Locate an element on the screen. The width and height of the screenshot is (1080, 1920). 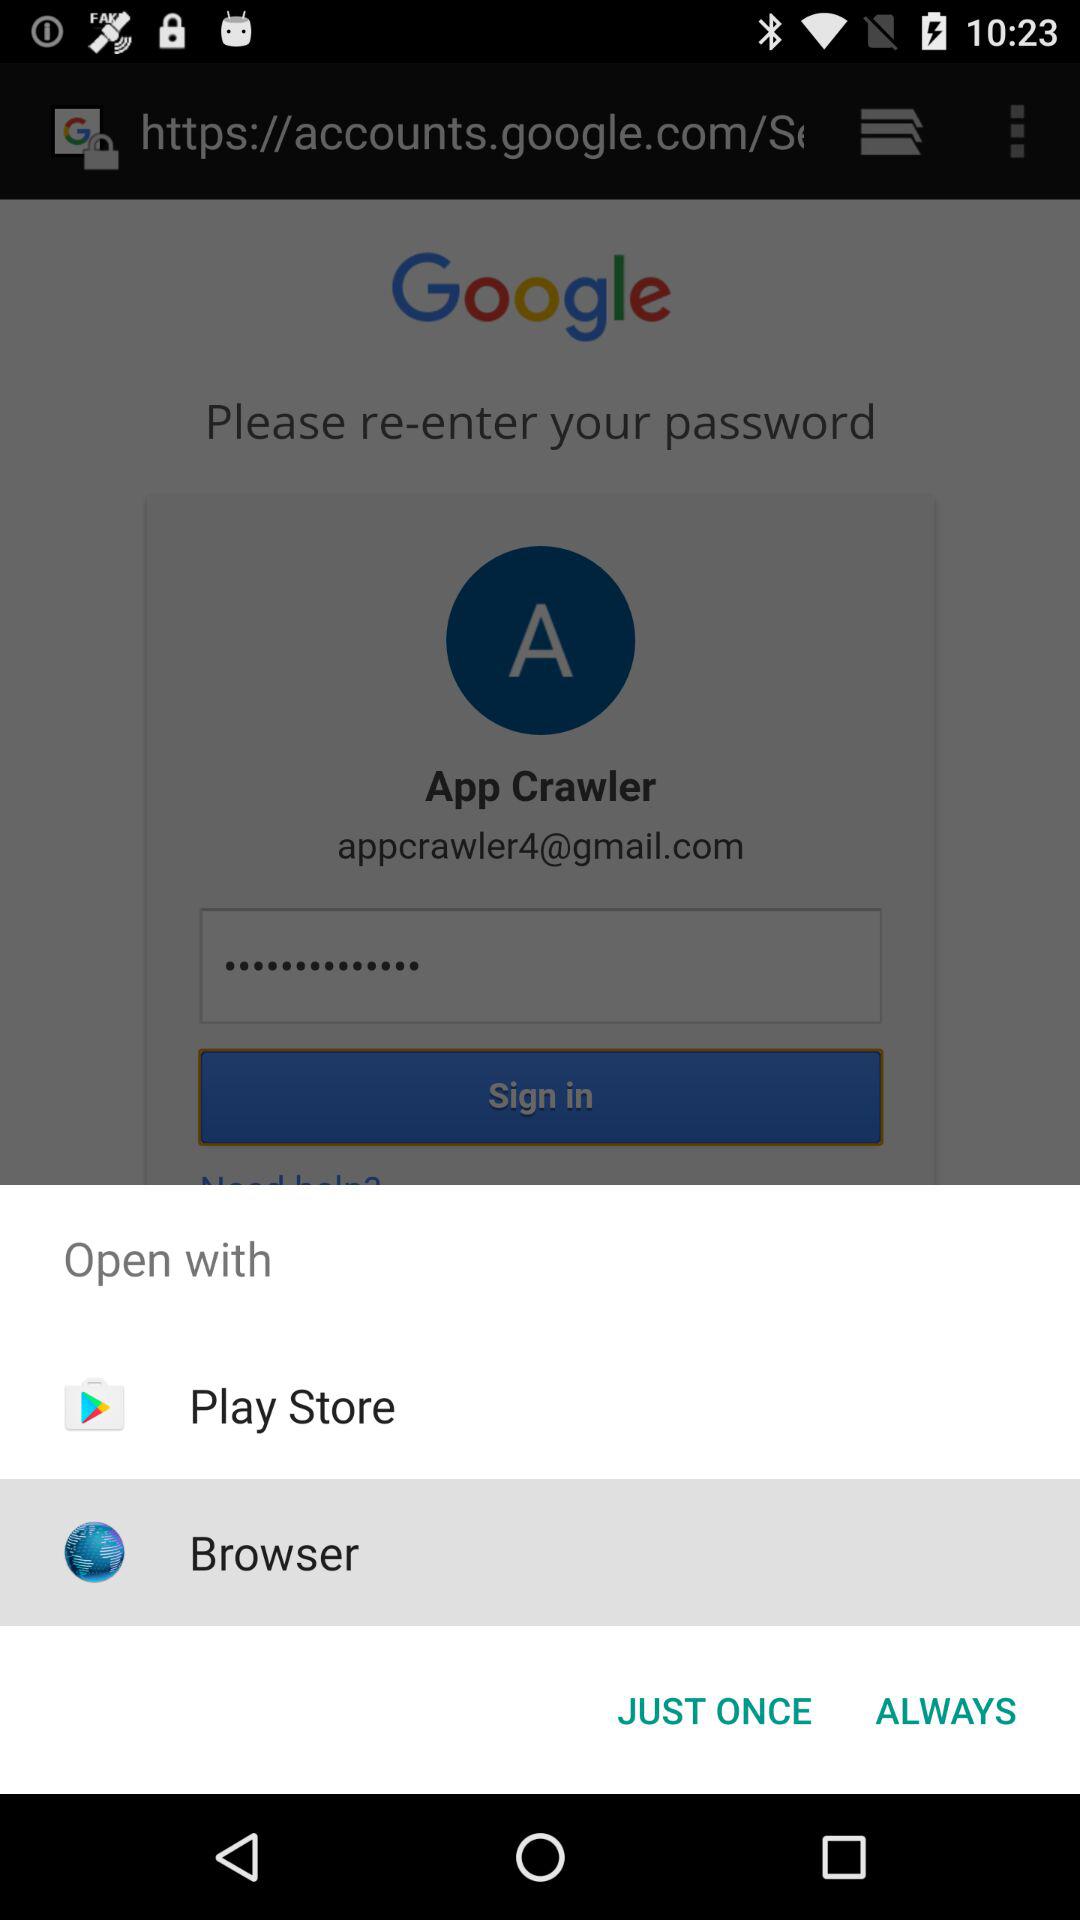
scroll until play store item is located at coordinates (292, 1405).